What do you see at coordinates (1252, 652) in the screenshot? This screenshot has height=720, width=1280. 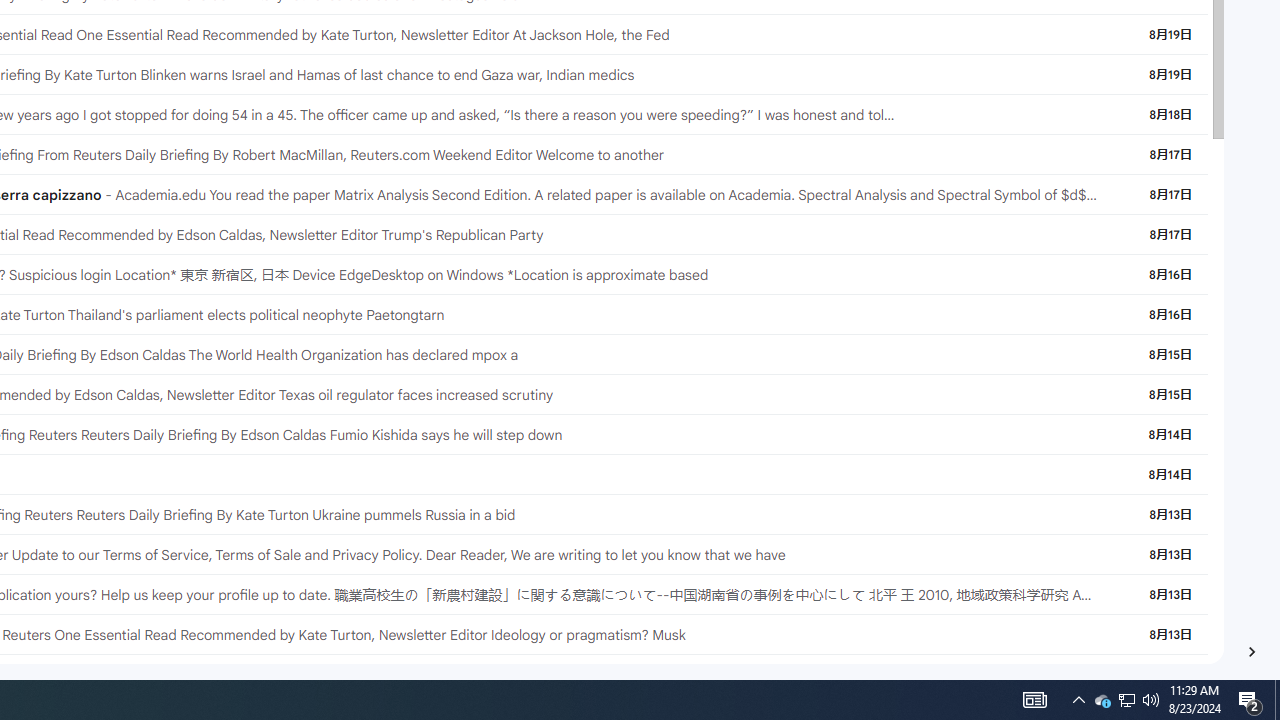 I see `AutomationID: Layer_1` at bounding box center [1252, 652].